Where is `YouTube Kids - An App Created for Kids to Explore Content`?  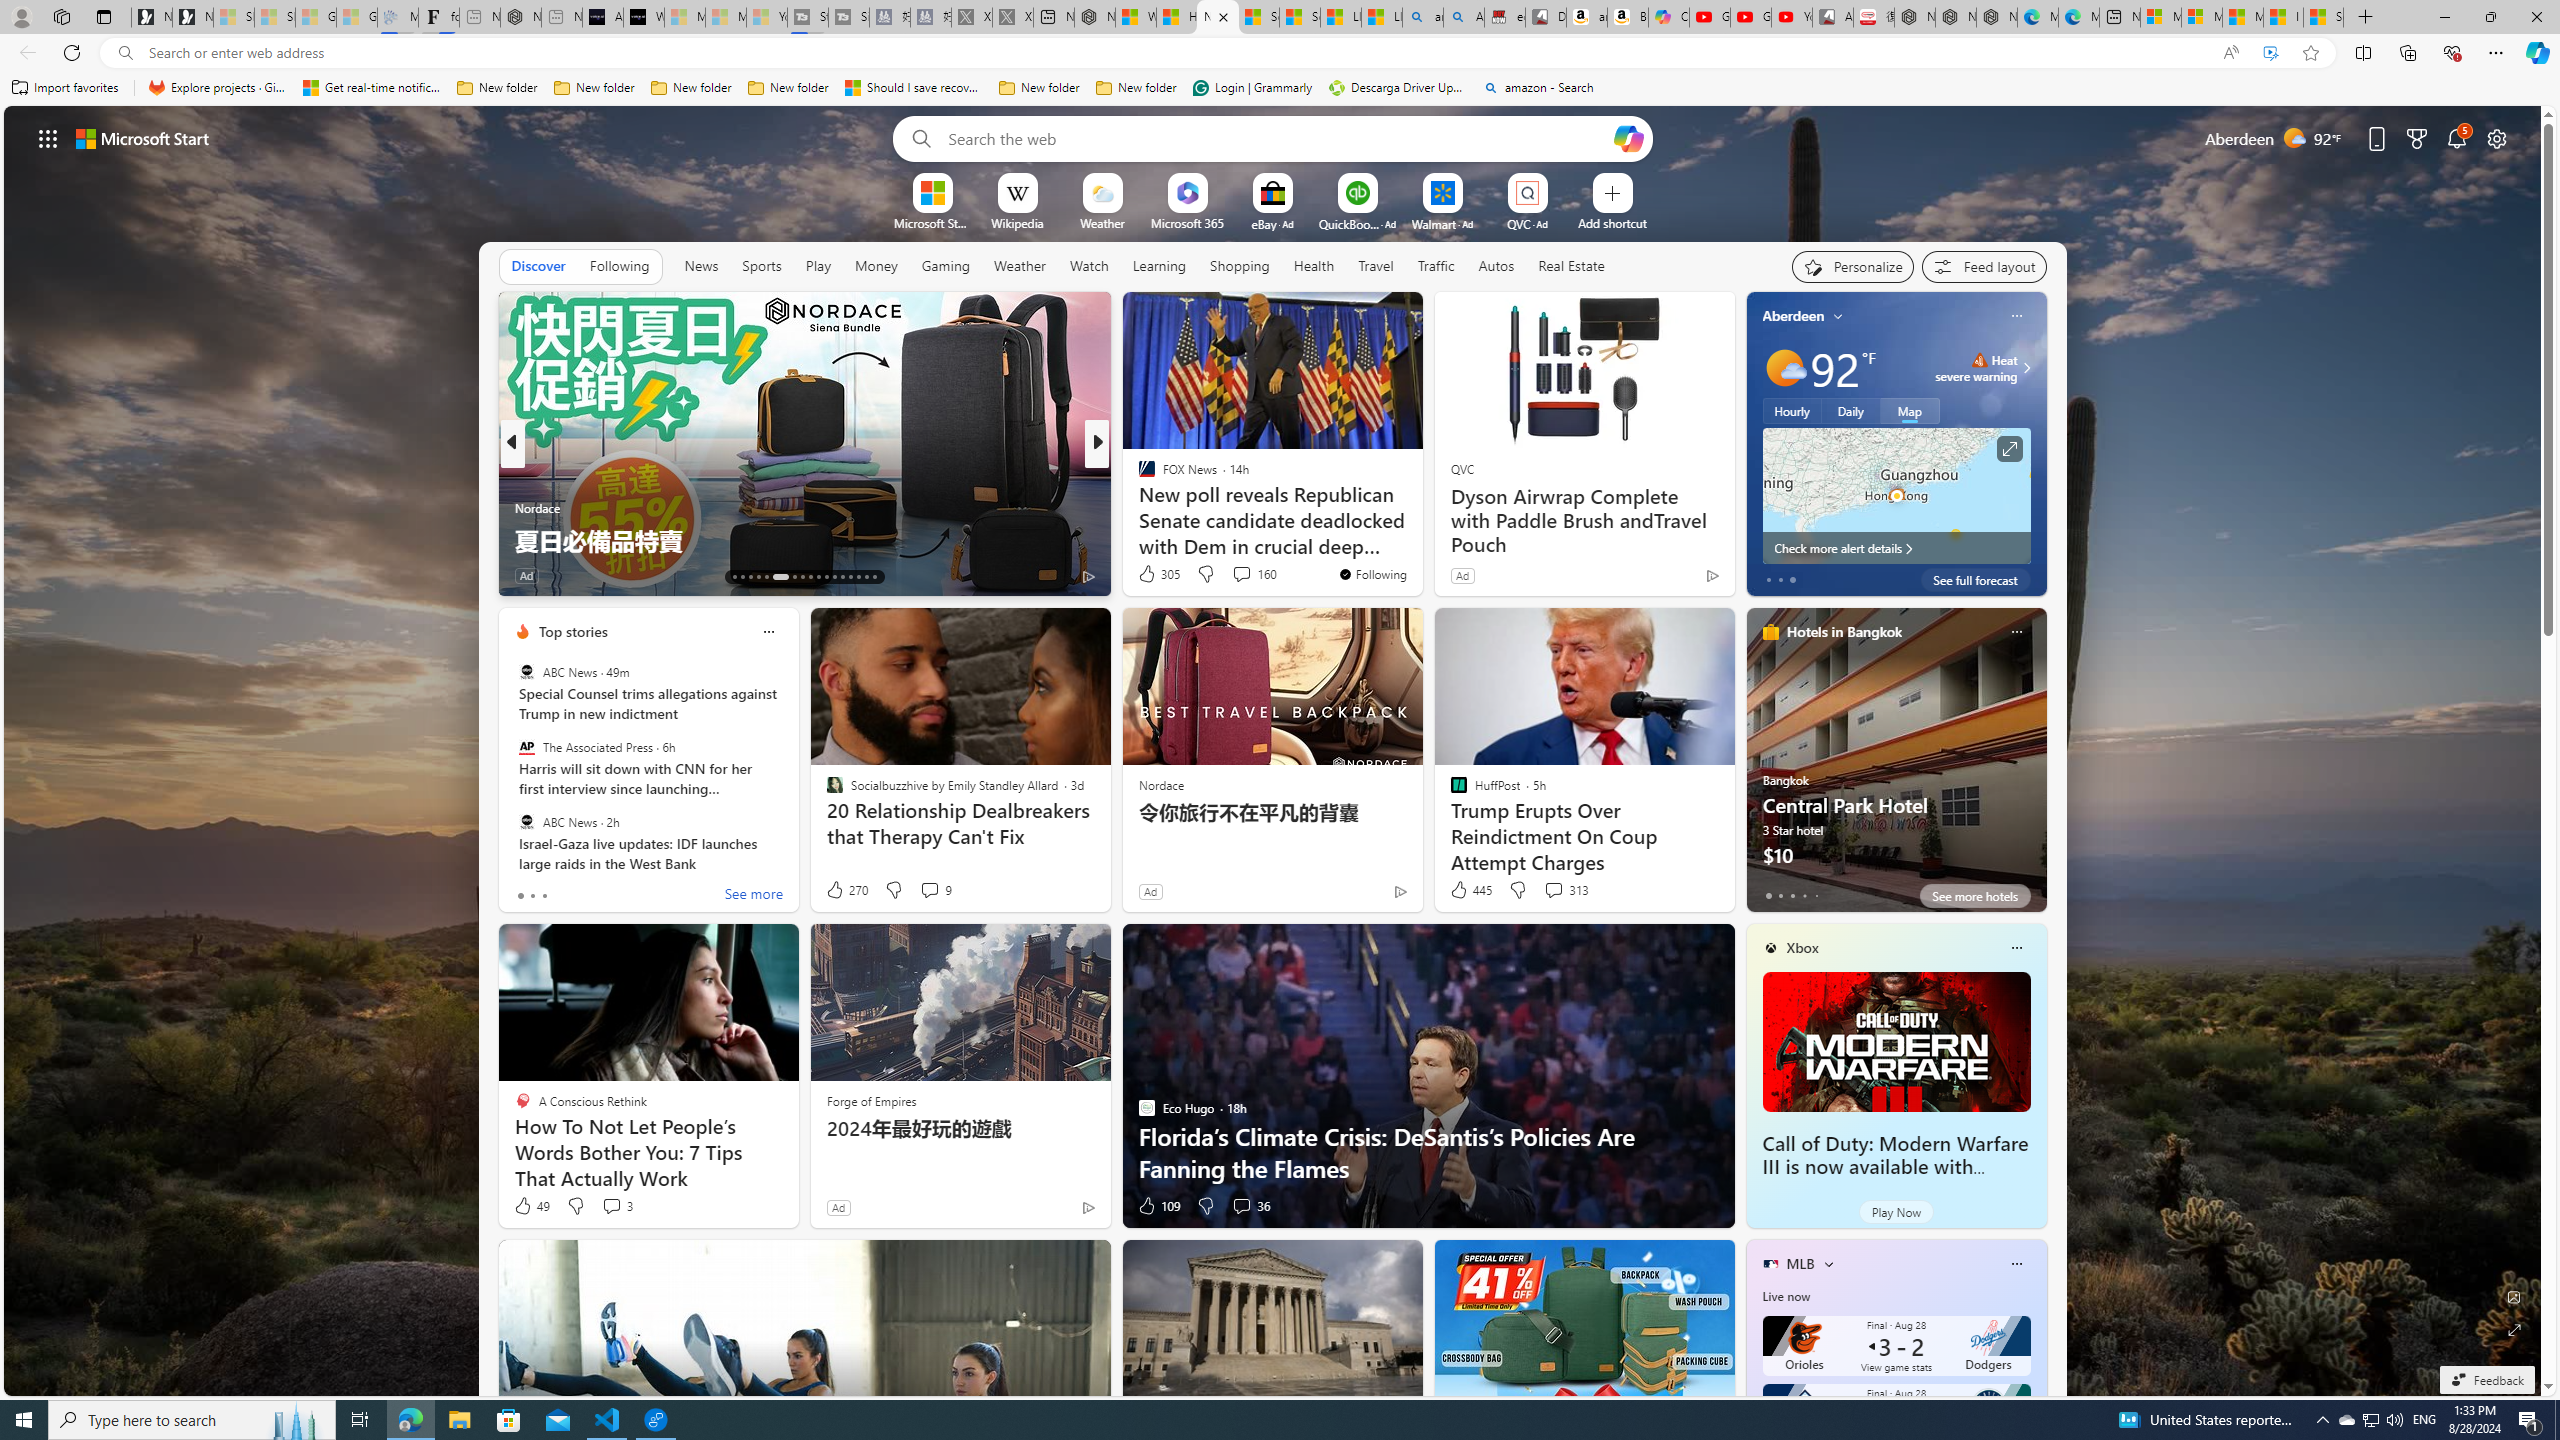
YouTube Kids - An App Created for Kids to Explore Content is located at coordinates (1792, 17).